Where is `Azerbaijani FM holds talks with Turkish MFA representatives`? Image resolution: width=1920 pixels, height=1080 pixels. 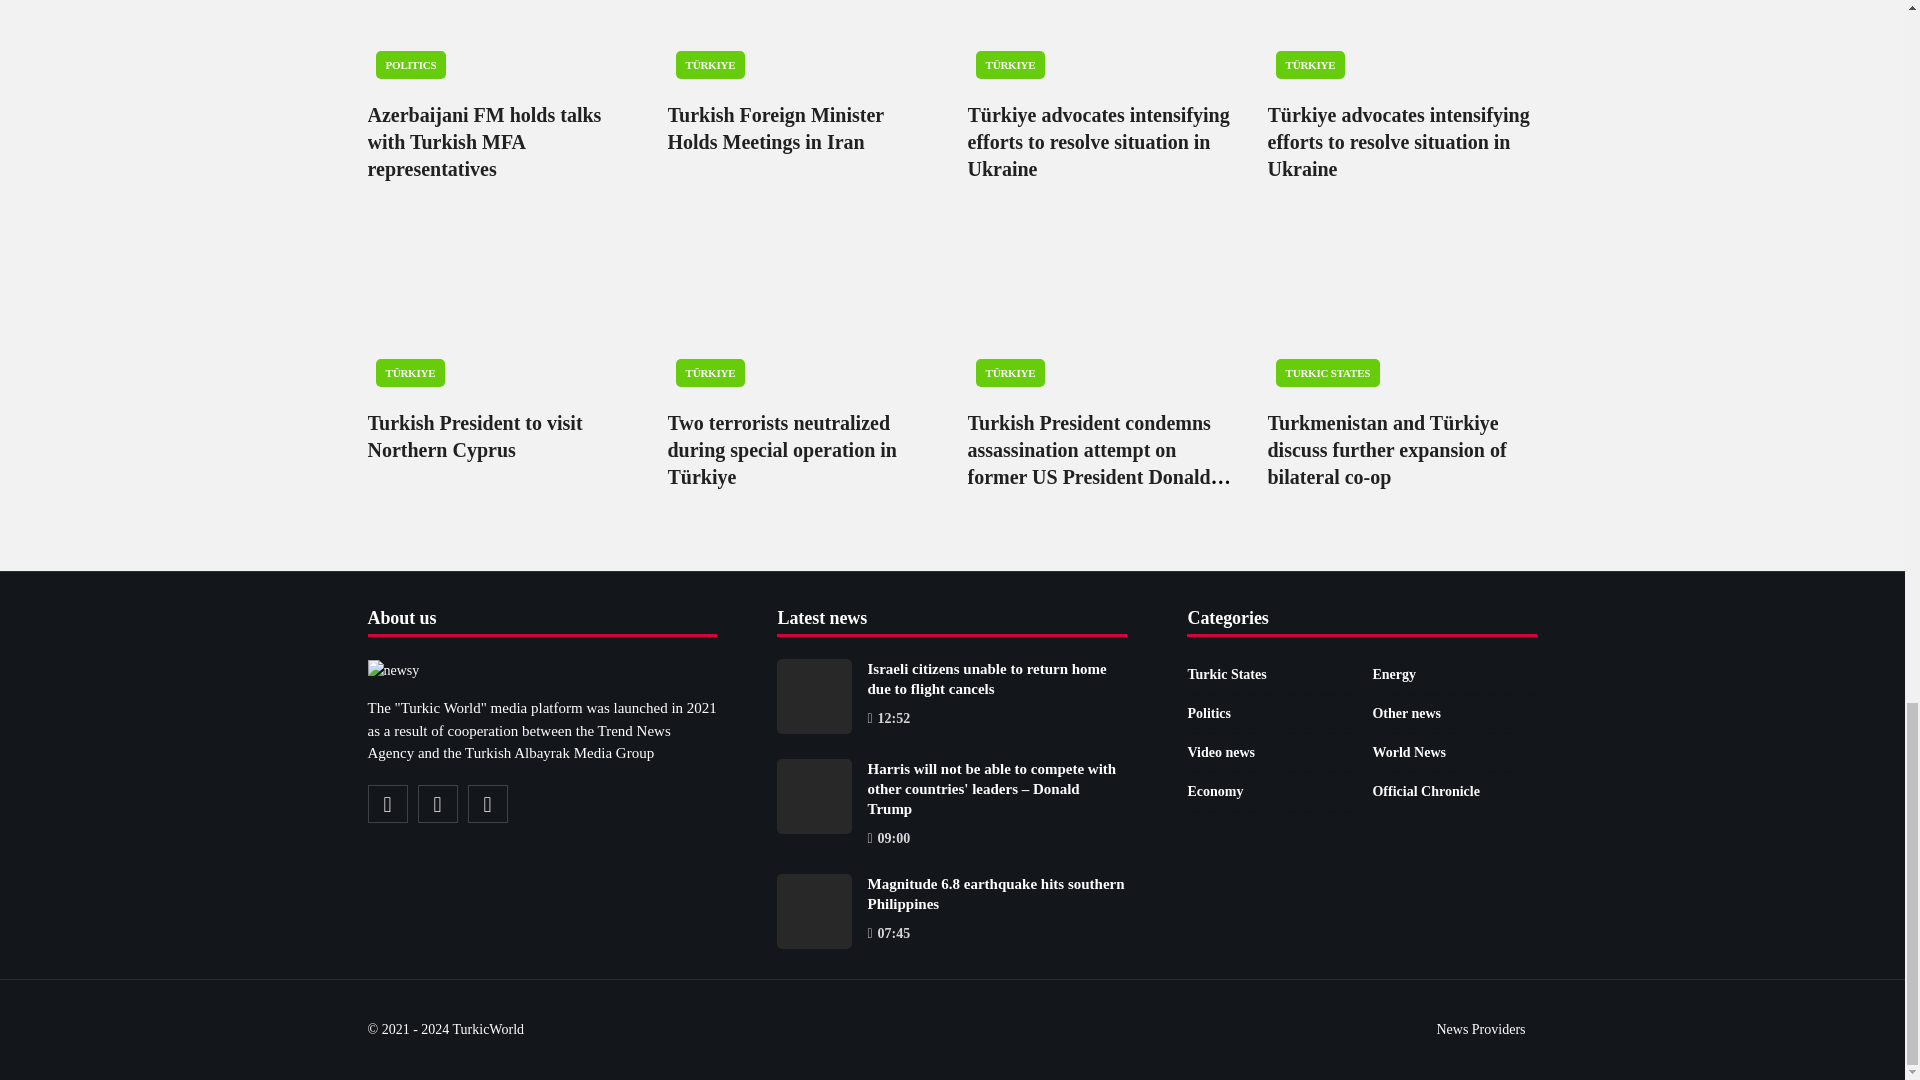
Azerbaijani FM holds talks with Turkish MFA representatives is located at coordinates (502, 44).